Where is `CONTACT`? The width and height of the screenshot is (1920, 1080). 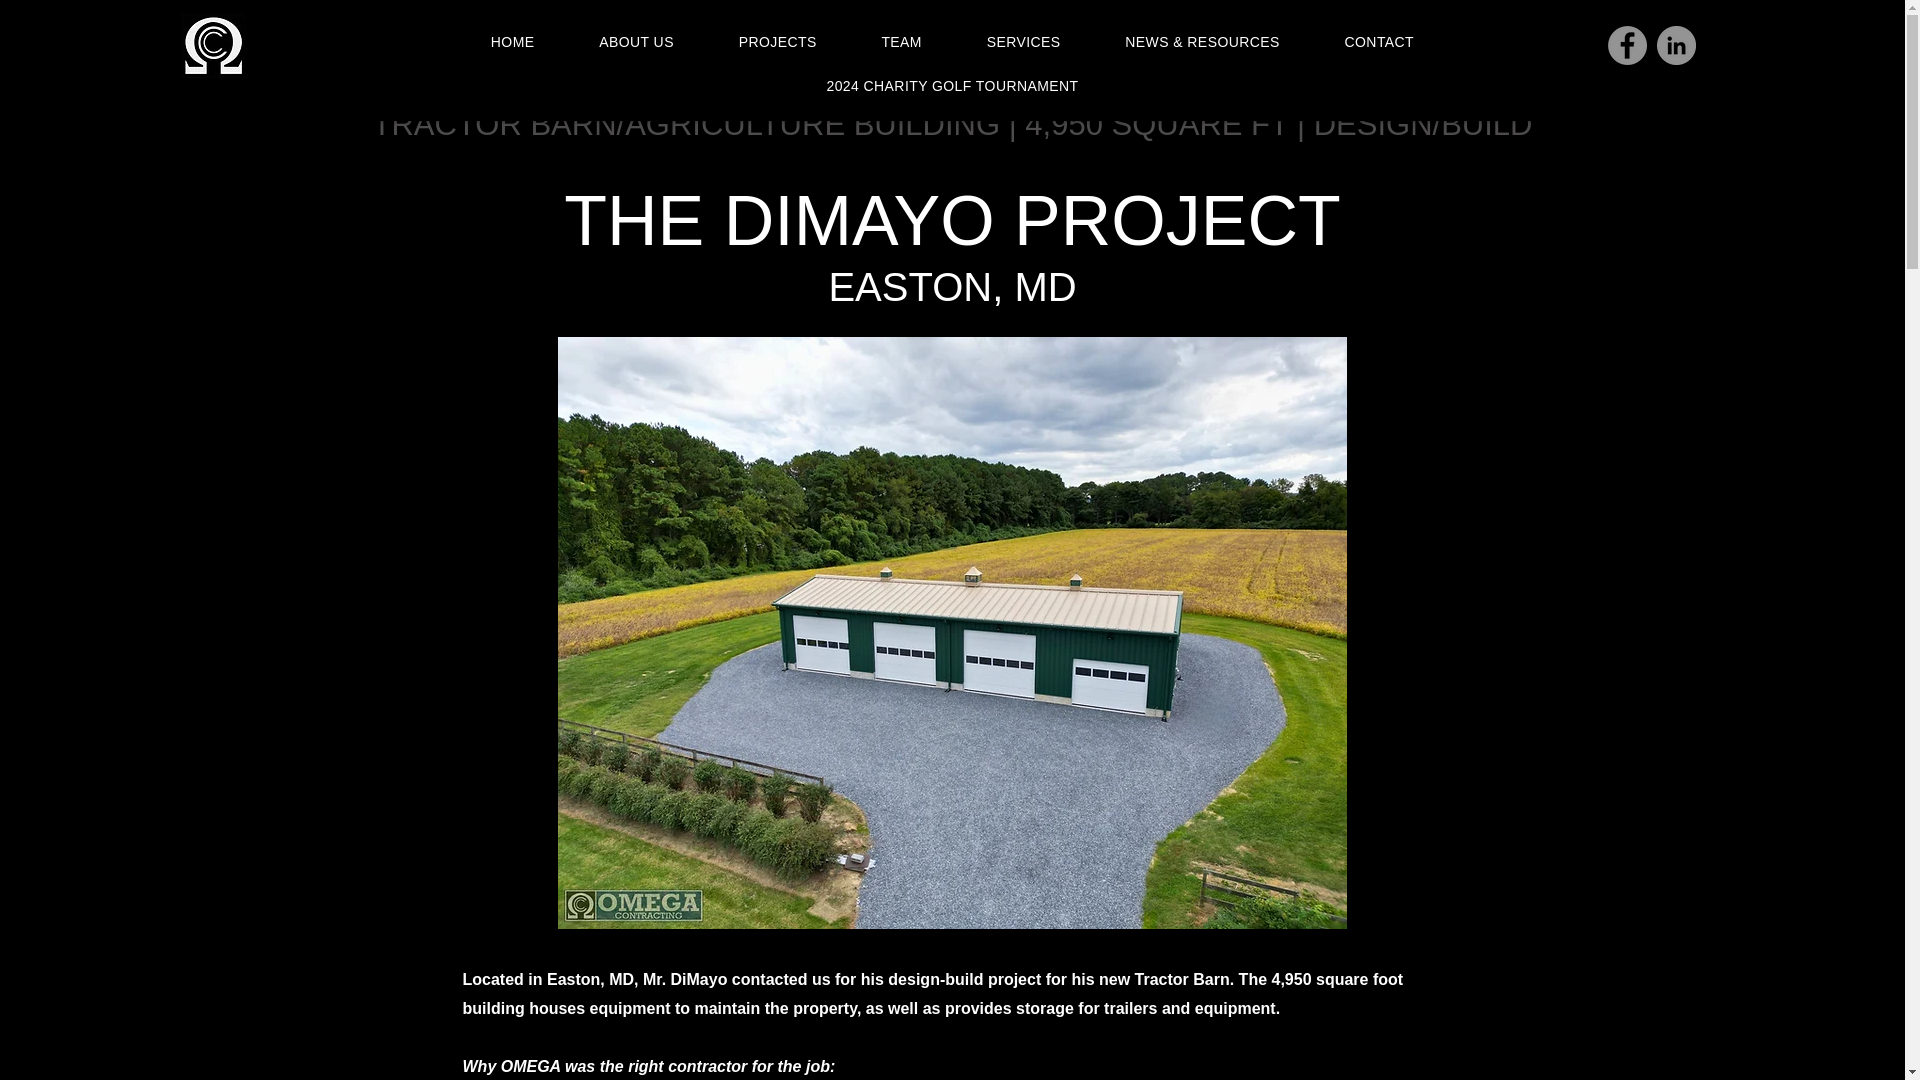
CONTACT is located at coordinates (1378, 42).